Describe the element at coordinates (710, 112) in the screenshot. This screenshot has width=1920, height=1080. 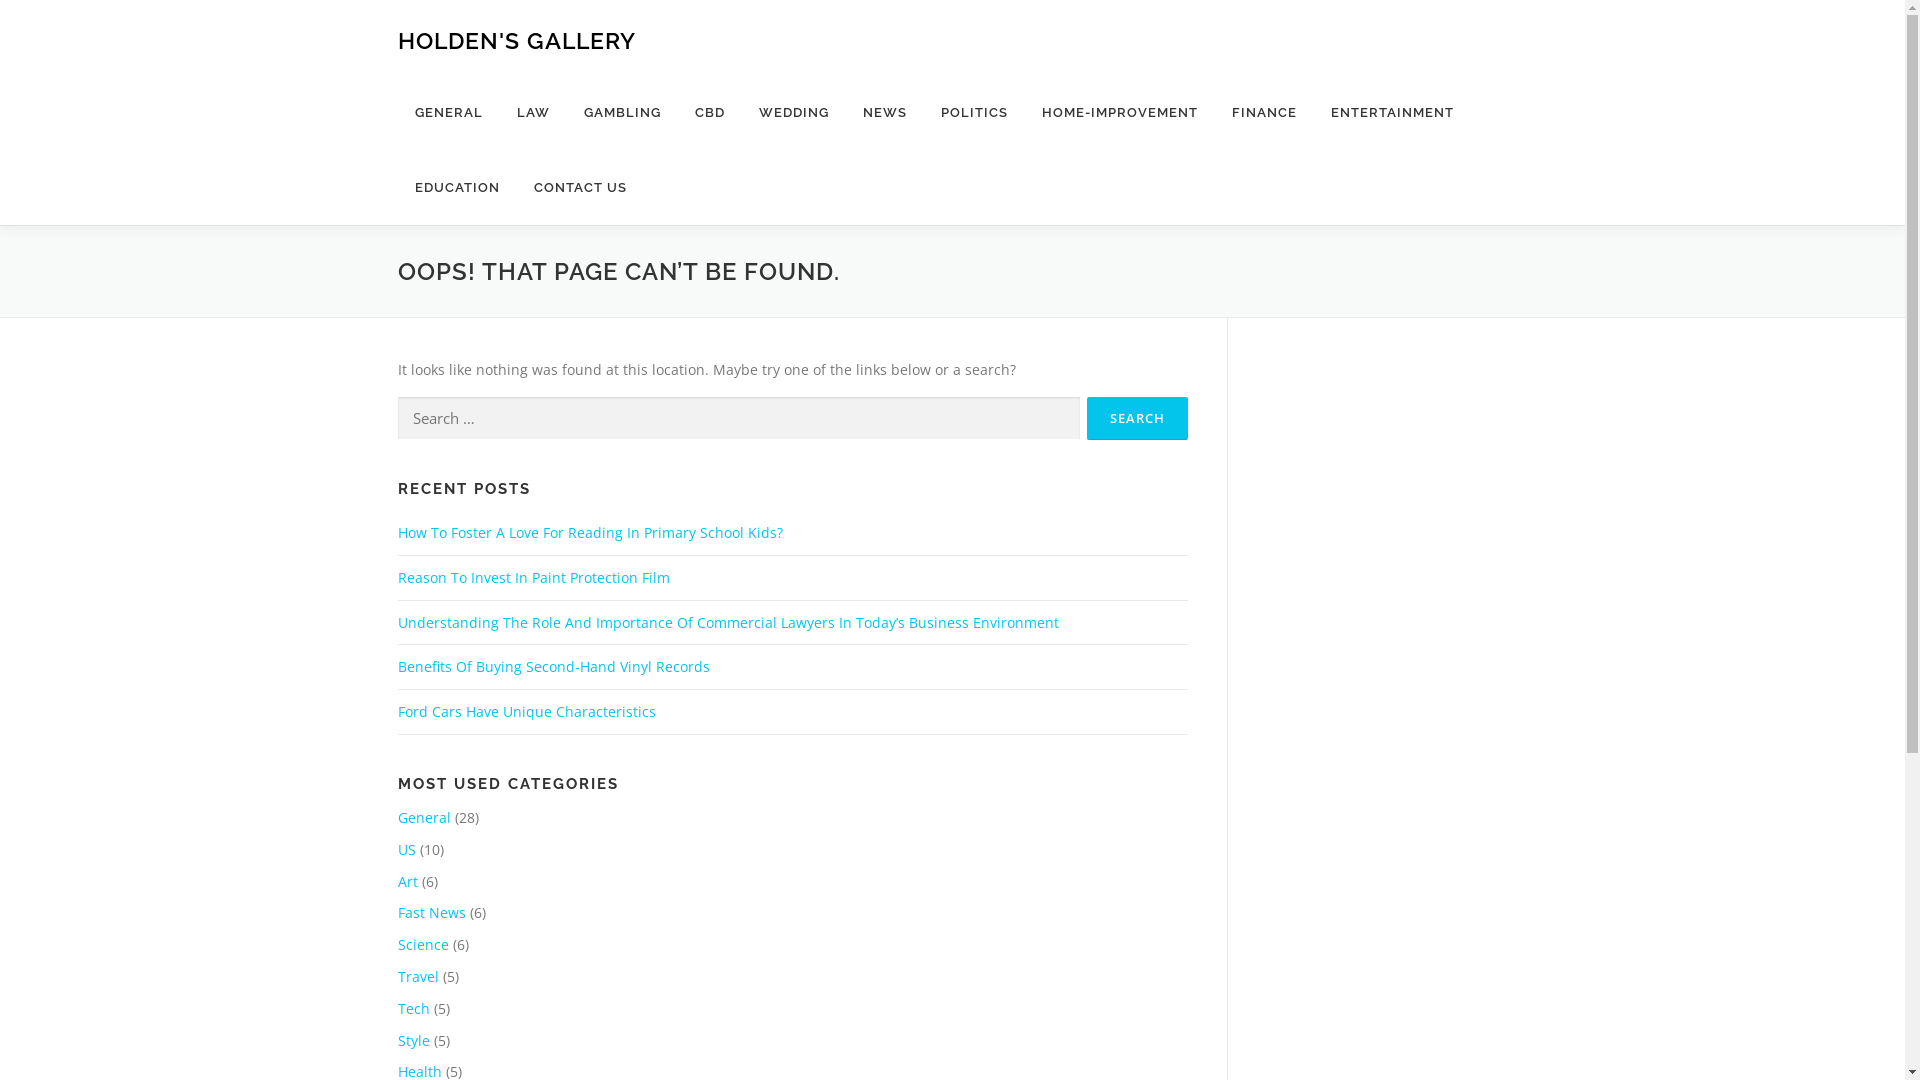
I see `CBD` at that location.